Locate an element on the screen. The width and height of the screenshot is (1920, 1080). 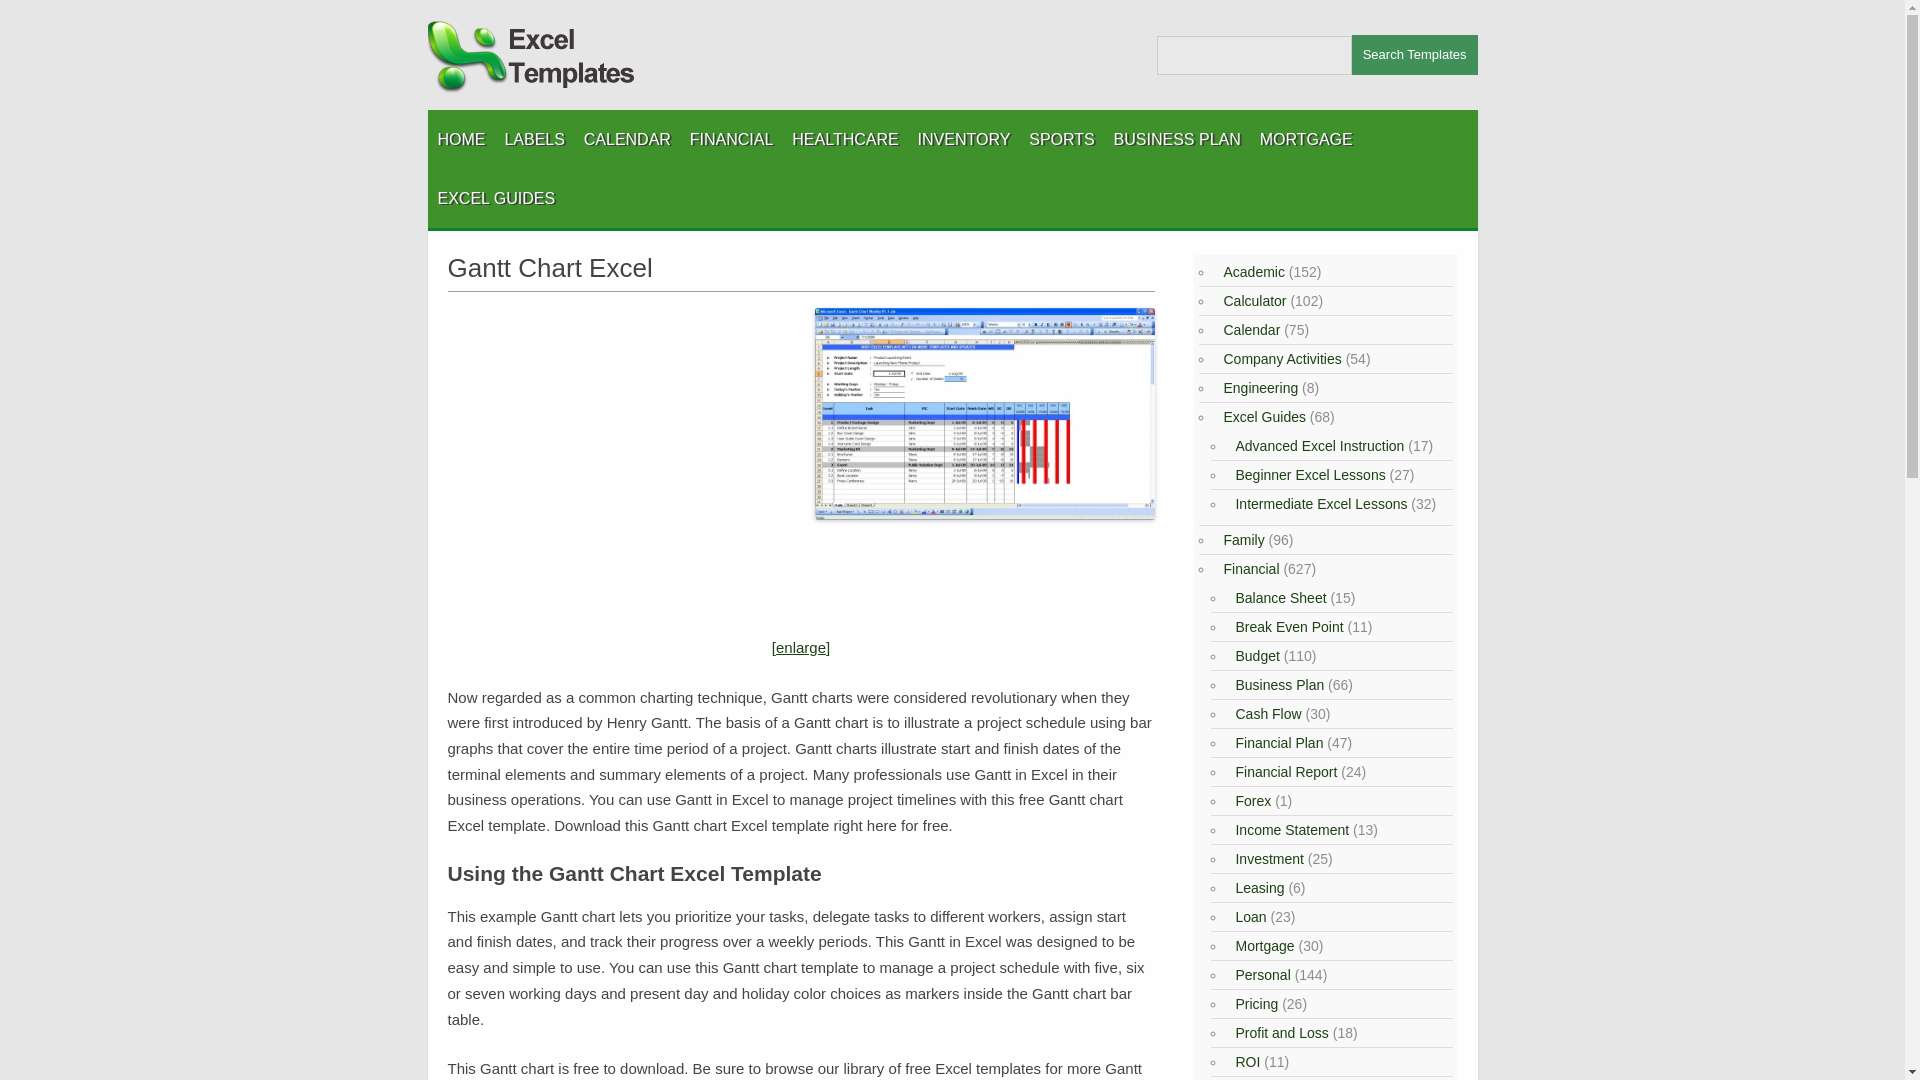
Beginner Excel Lessons is located at coordinates (1307, 474).